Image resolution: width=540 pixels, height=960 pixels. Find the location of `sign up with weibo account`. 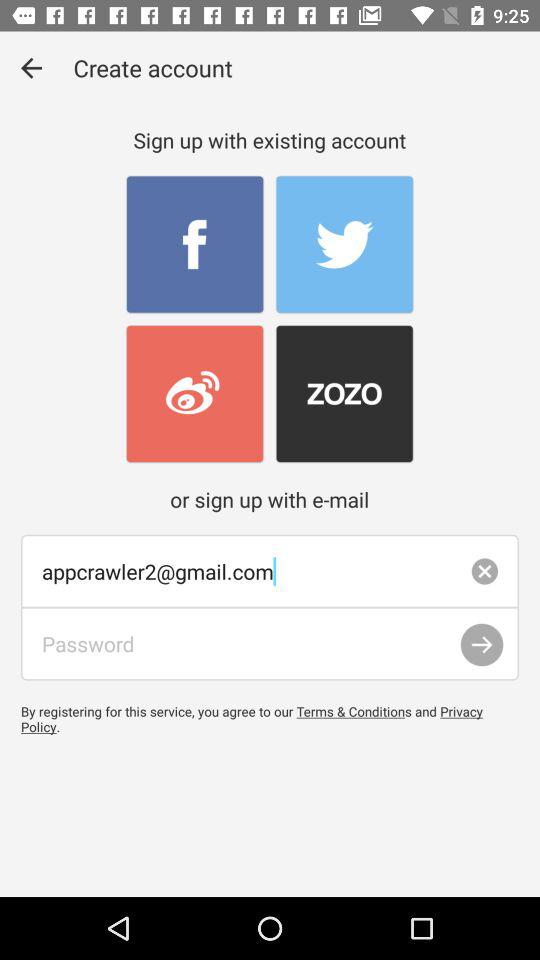

sign up with weibo account is located at coordinates (194, 394).